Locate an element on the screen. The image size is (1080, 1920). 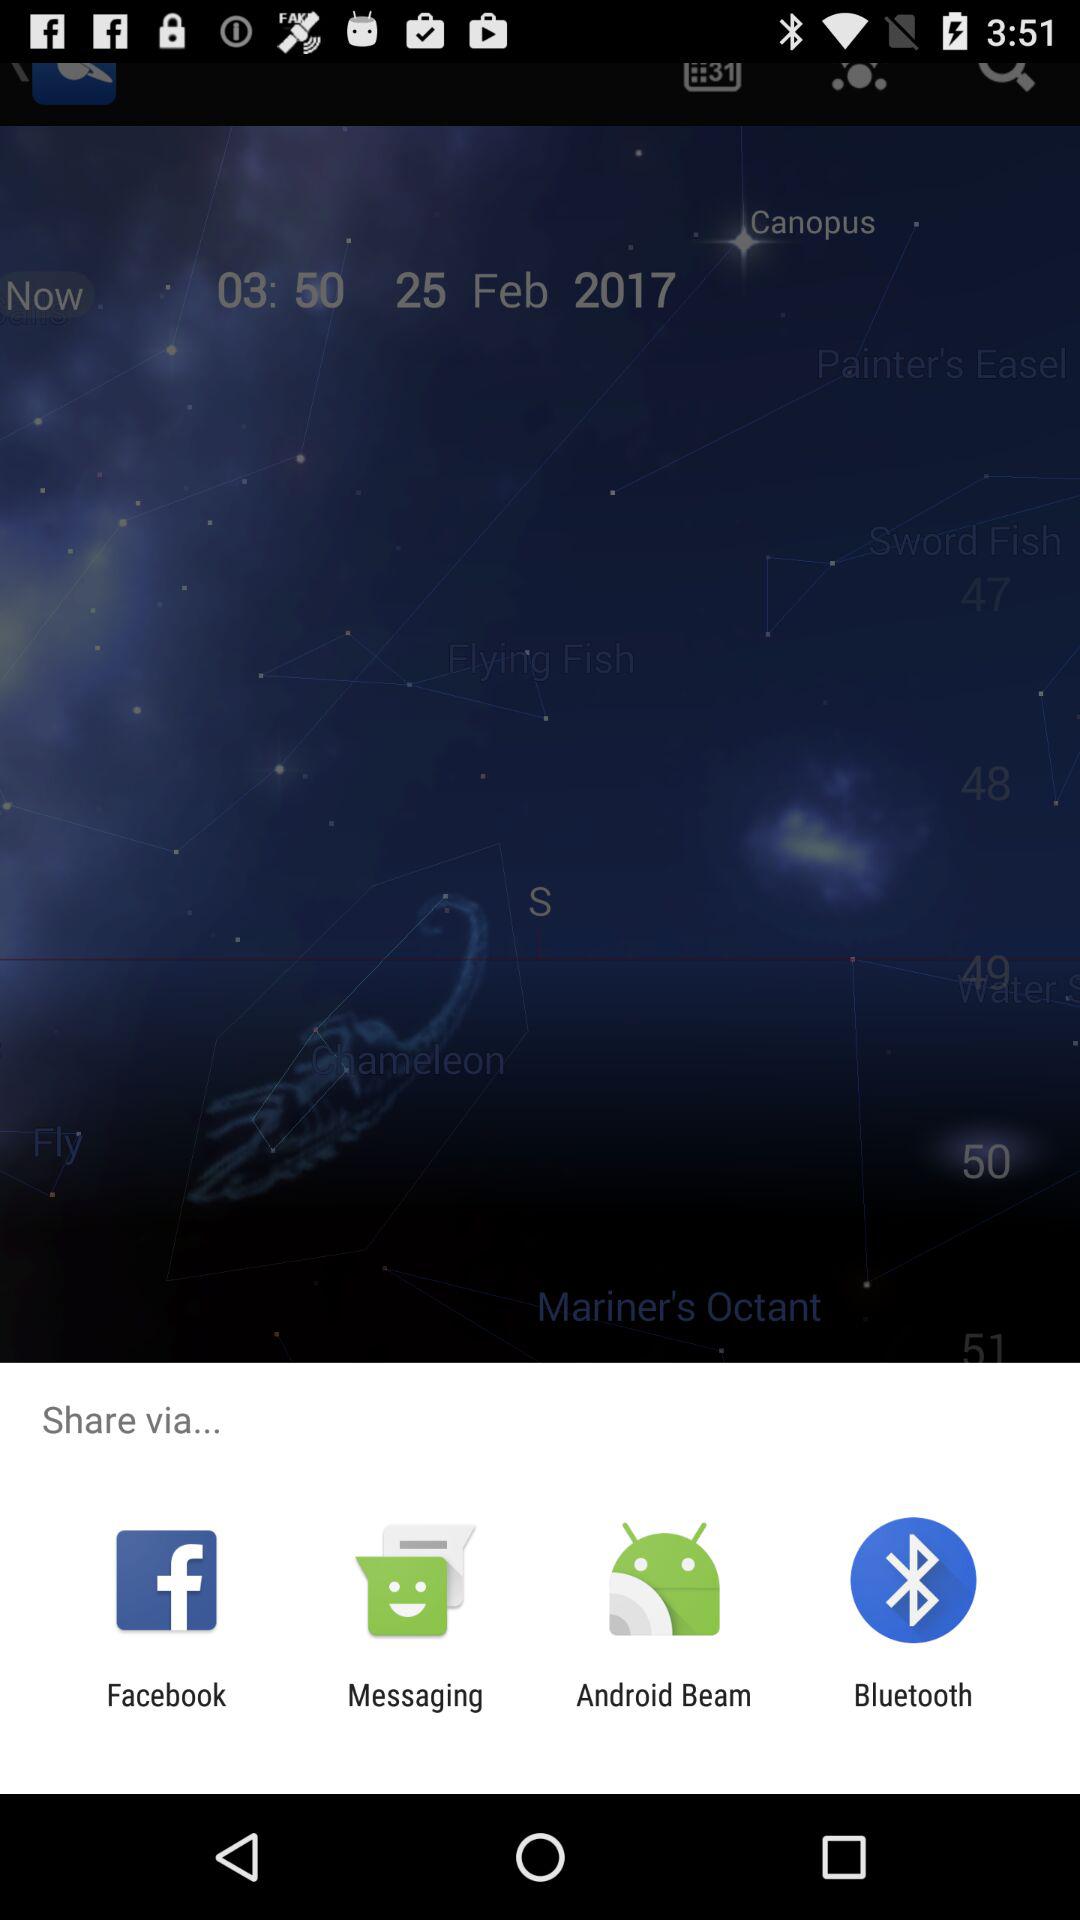
turn on the bluetooth is located at coordinates (912, 1712).